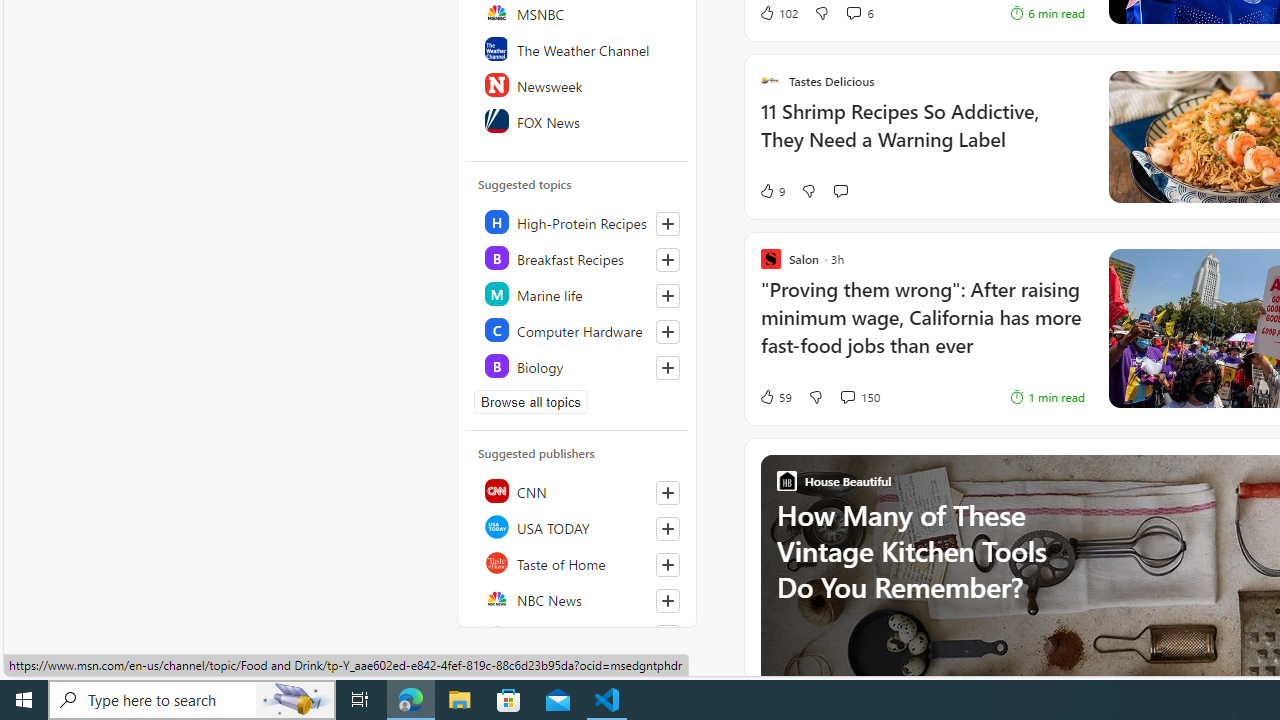 The height and width of the screenshot is (720, 1280). What do you see at coordinates (859, 396) in the screenshot?
I see `View comments 150 Comment` at bounding box center [859, 396].